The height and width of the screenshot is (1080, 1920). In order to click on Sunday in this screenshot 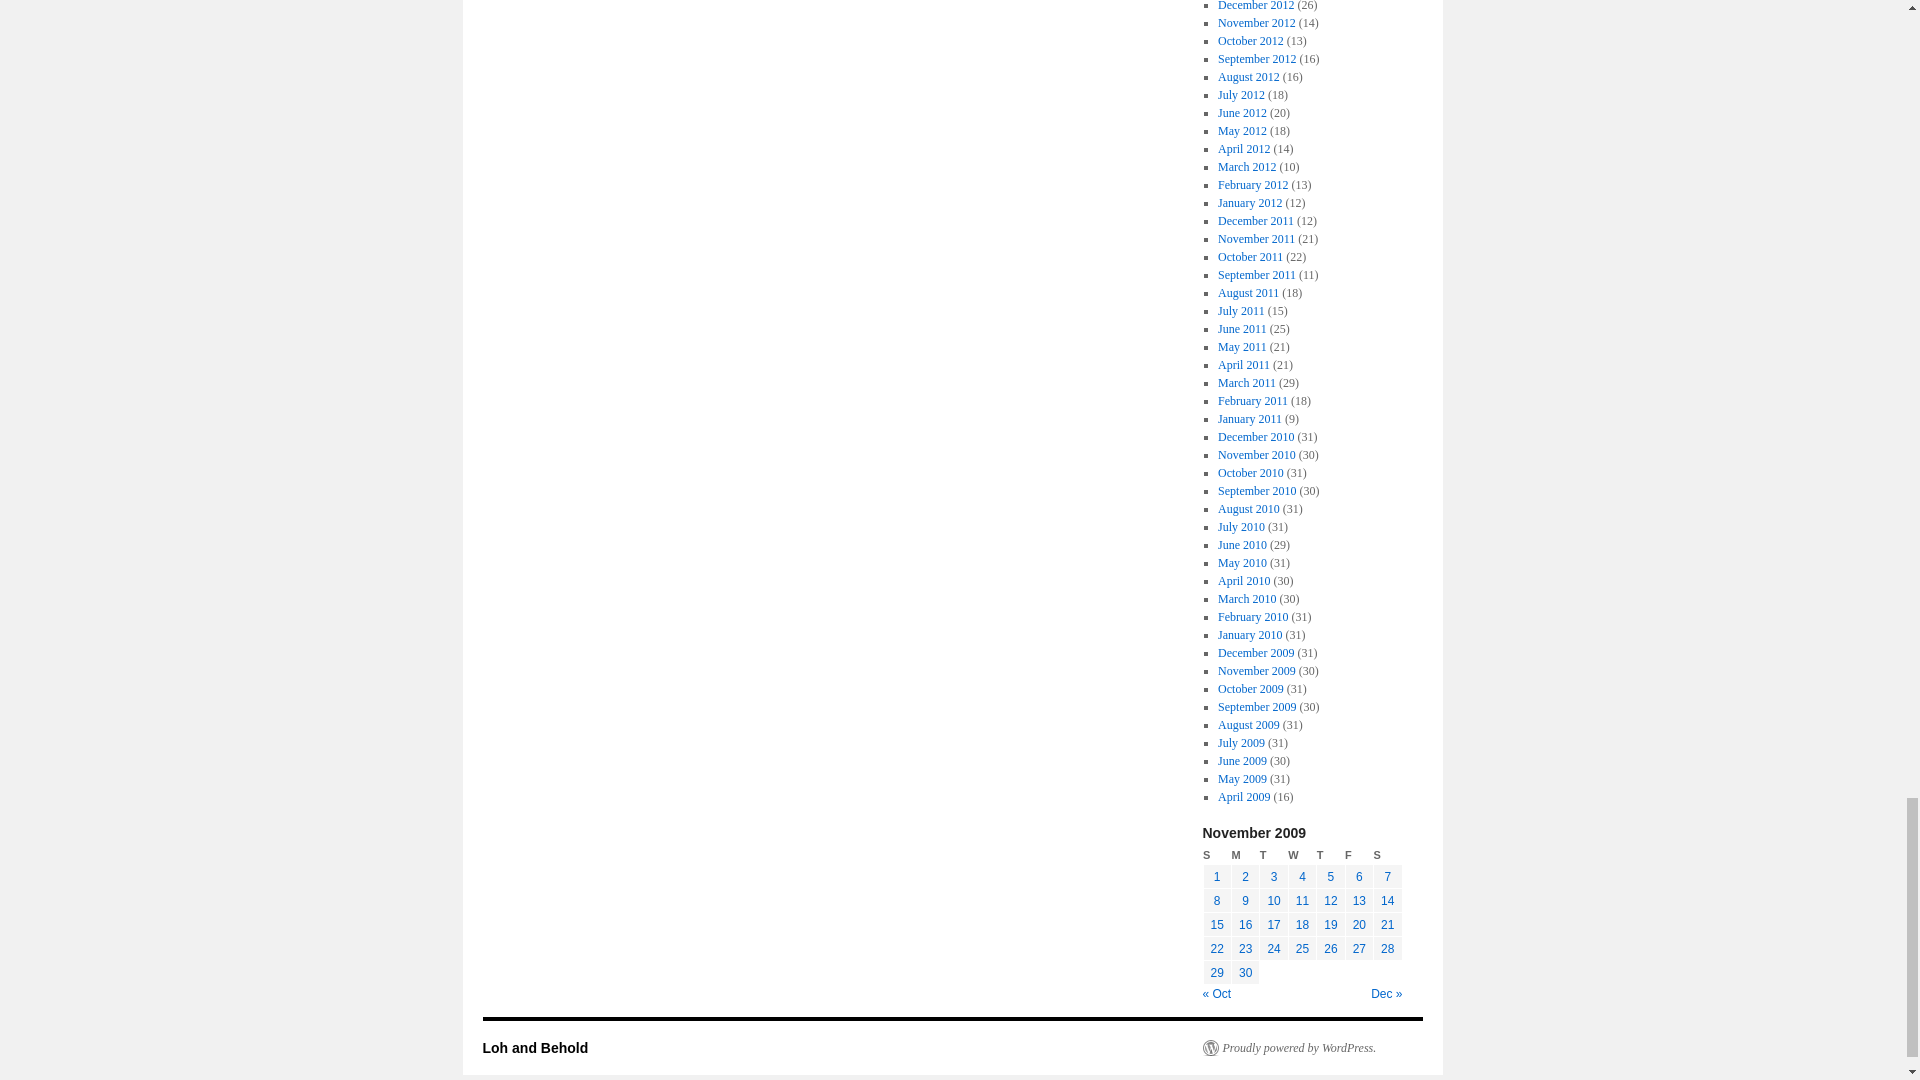, I will do `click(1216, 855)`.